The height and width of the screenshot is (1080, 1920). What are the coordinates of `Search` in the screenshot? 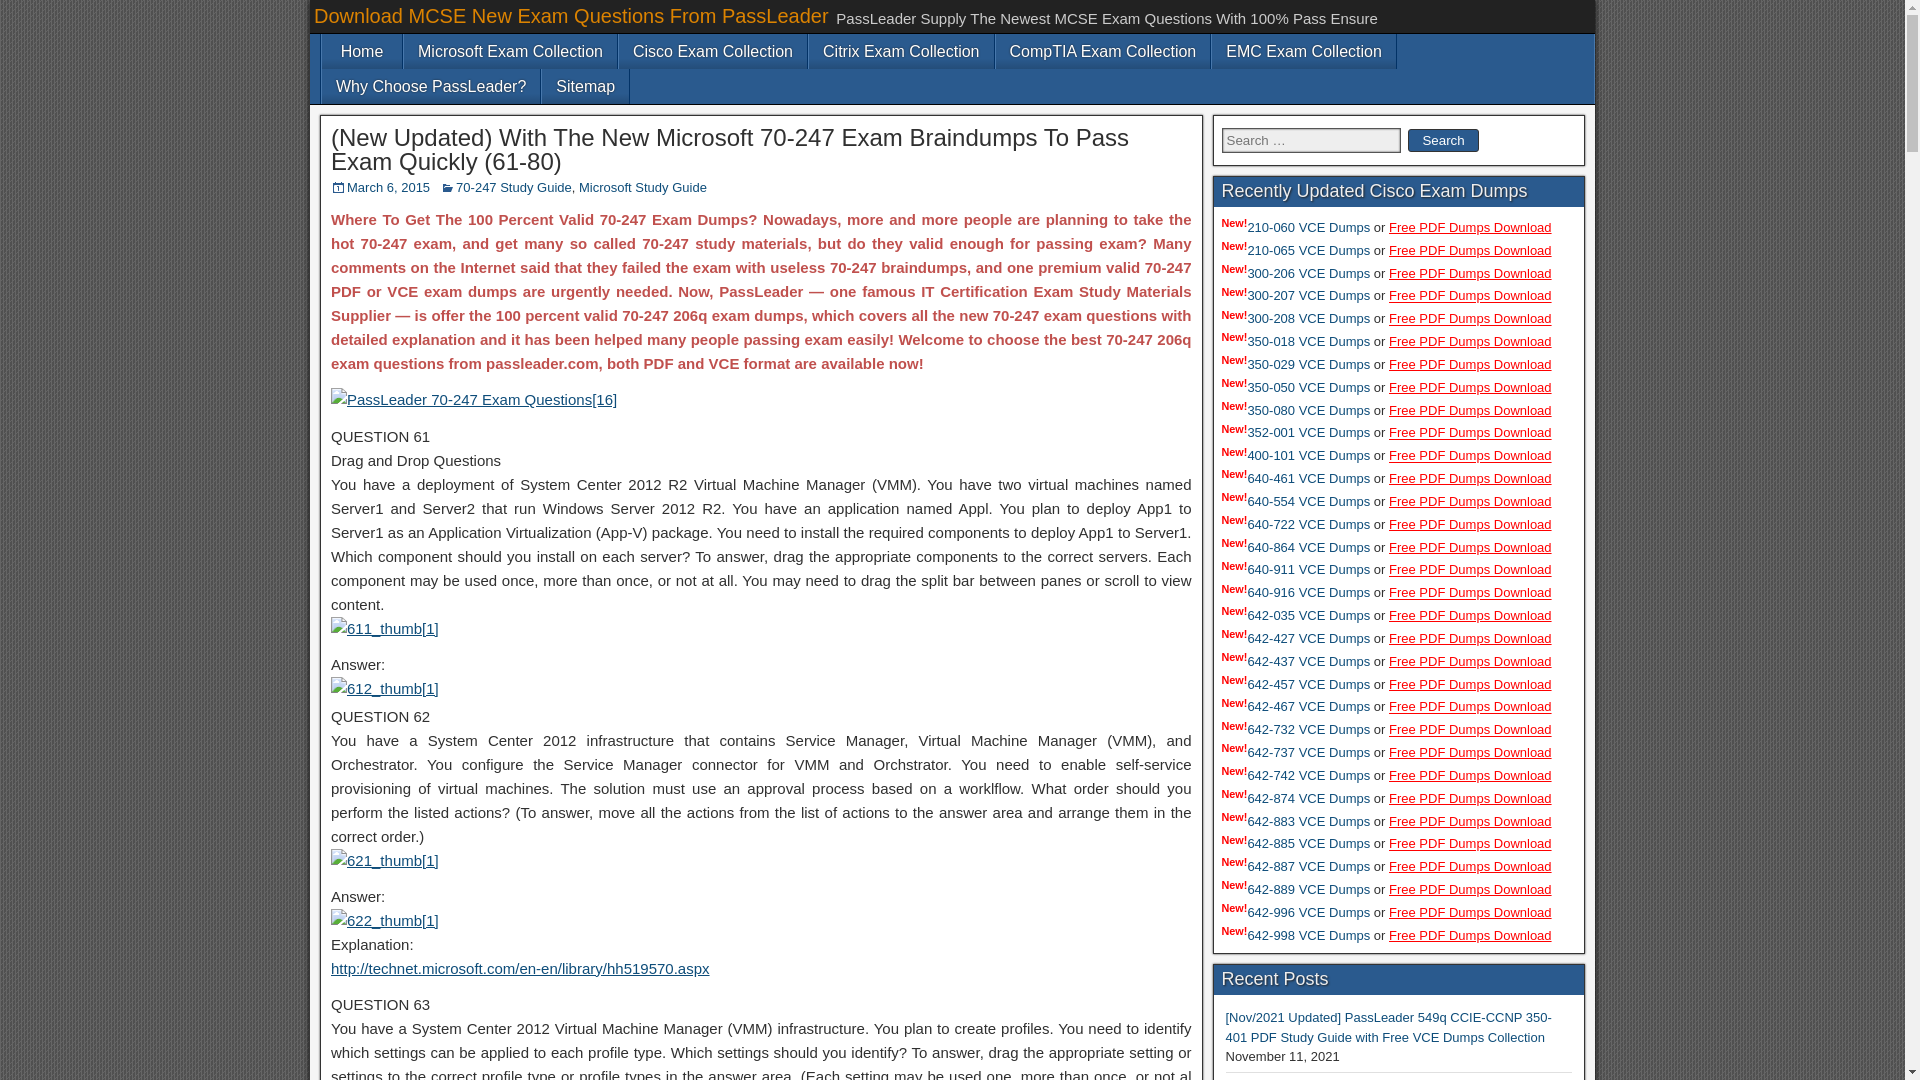 It's located at (1442, 140).